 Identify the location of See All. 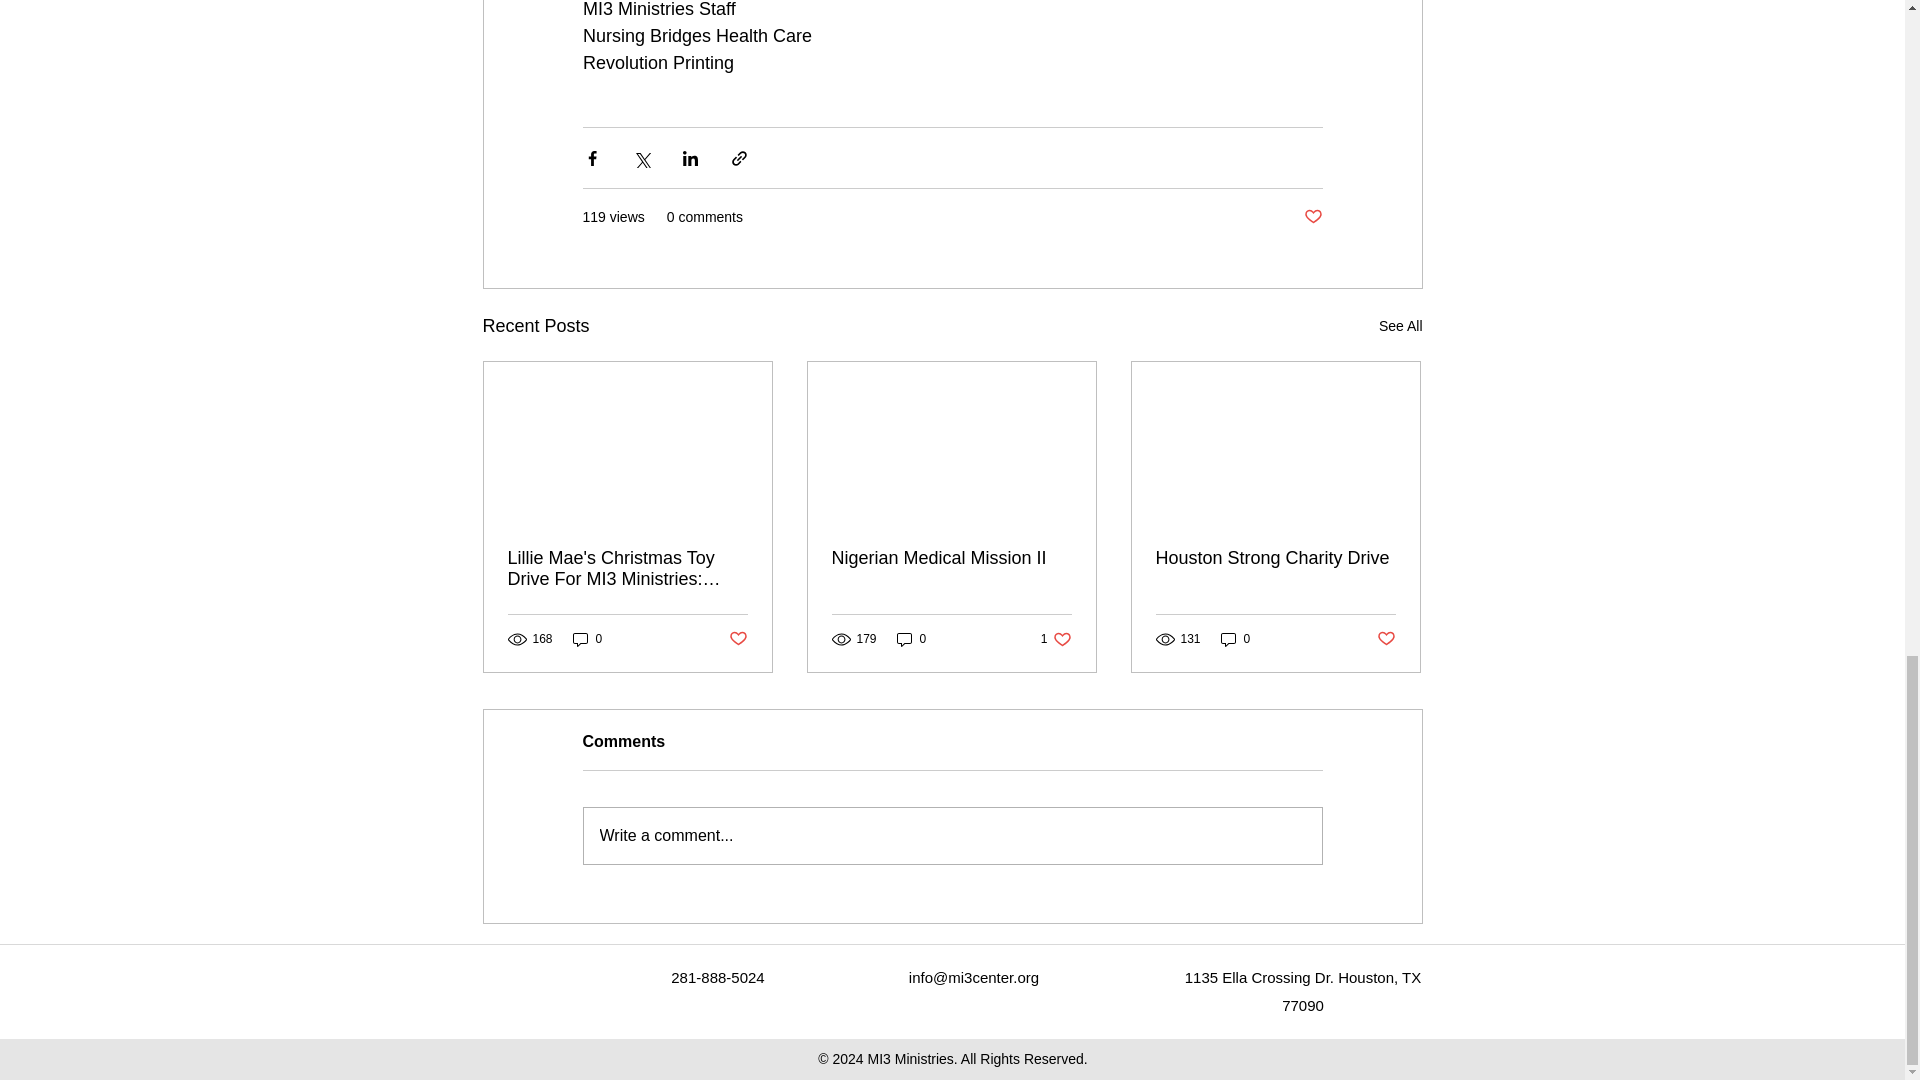
(1400, 326).